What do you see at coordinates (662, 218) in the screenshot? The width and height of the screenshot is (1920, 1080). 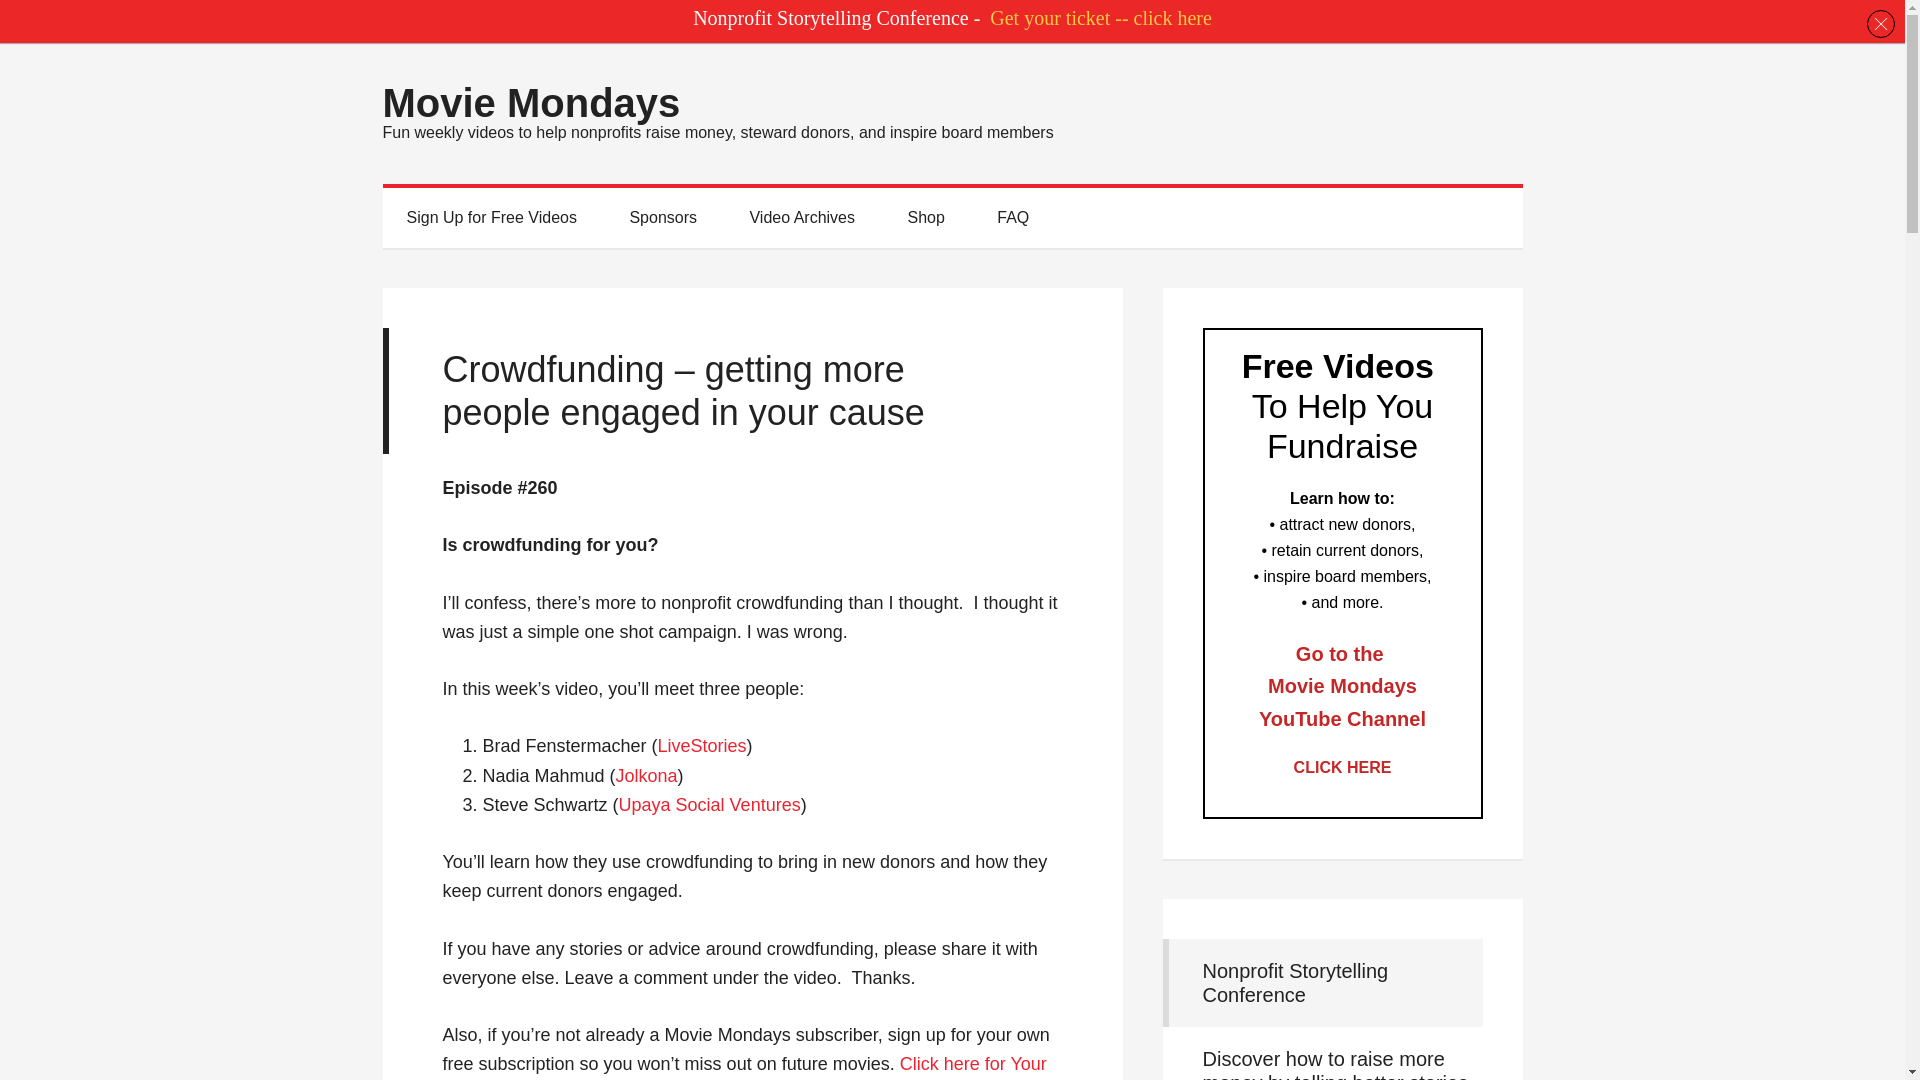 I see `Sponsors` at bounding box center [662, 218].